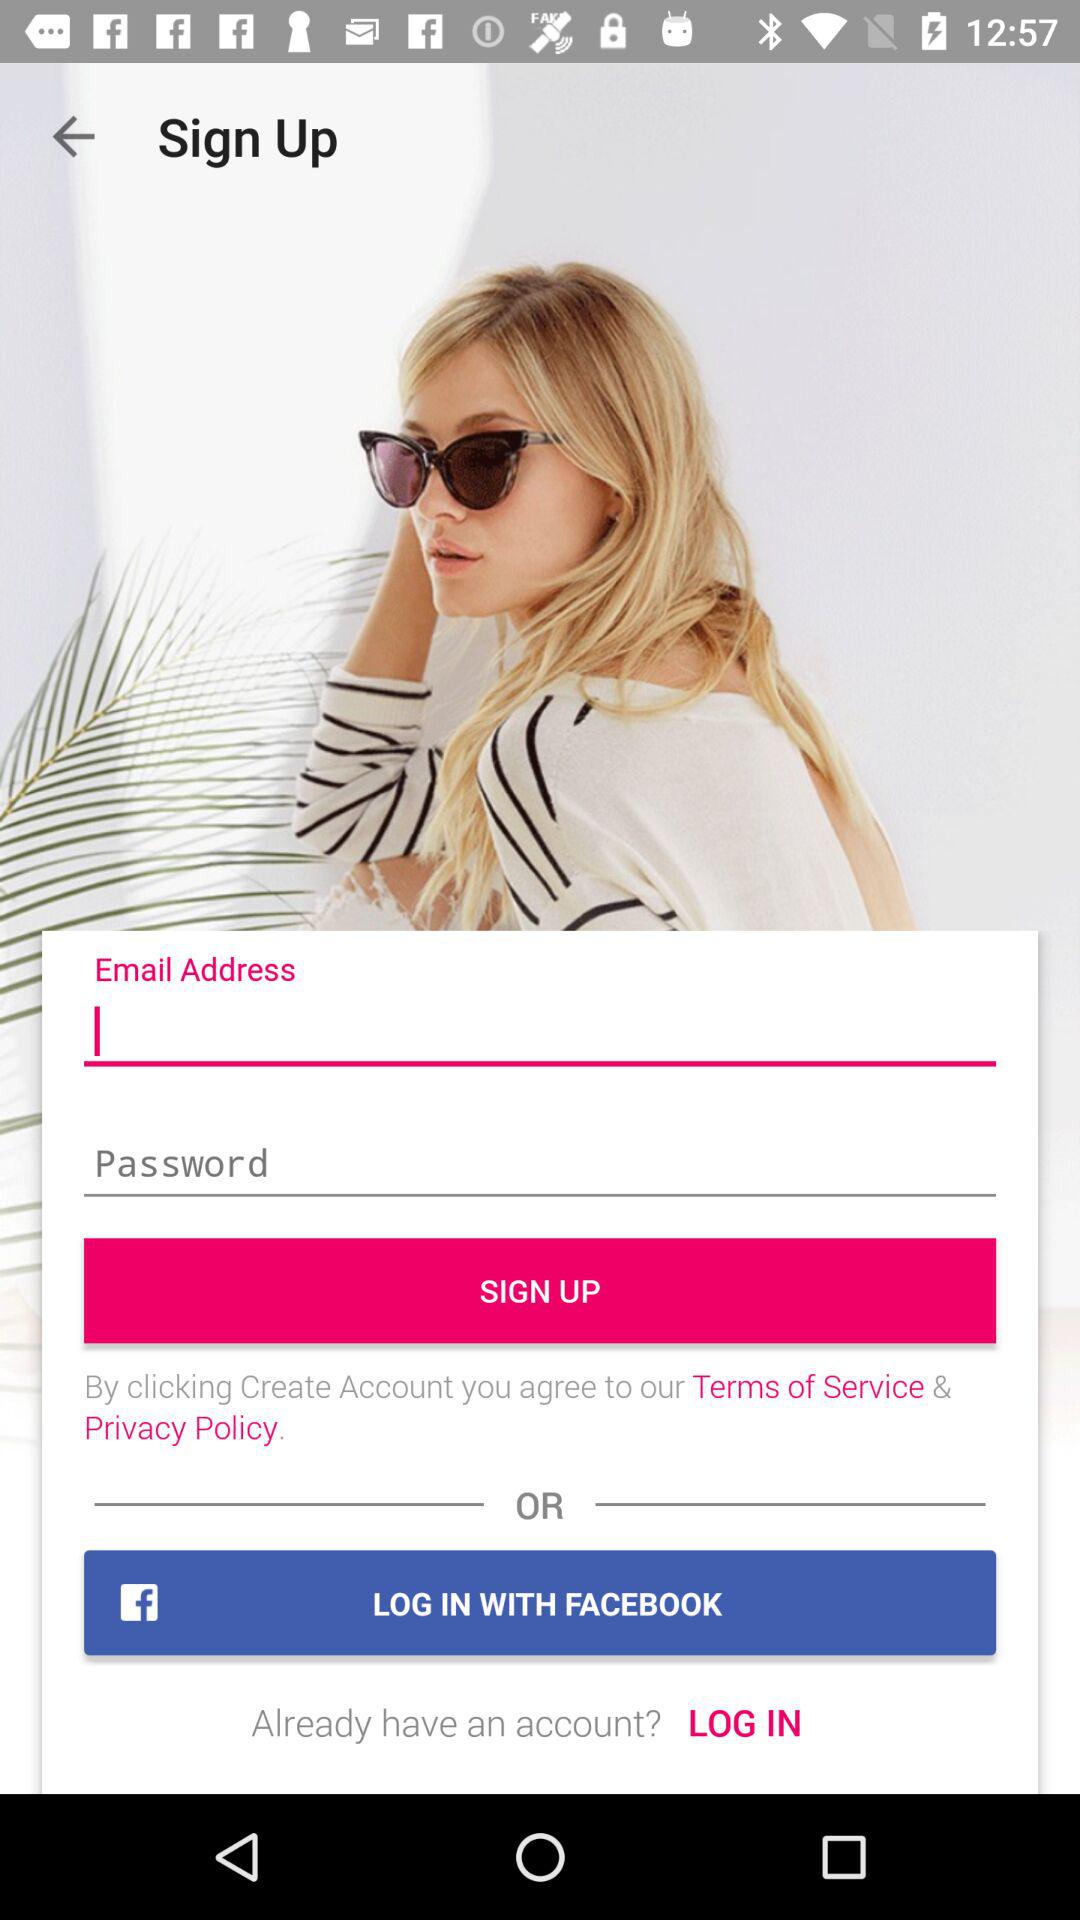  I want to click on type in password, so click(540, 1165).